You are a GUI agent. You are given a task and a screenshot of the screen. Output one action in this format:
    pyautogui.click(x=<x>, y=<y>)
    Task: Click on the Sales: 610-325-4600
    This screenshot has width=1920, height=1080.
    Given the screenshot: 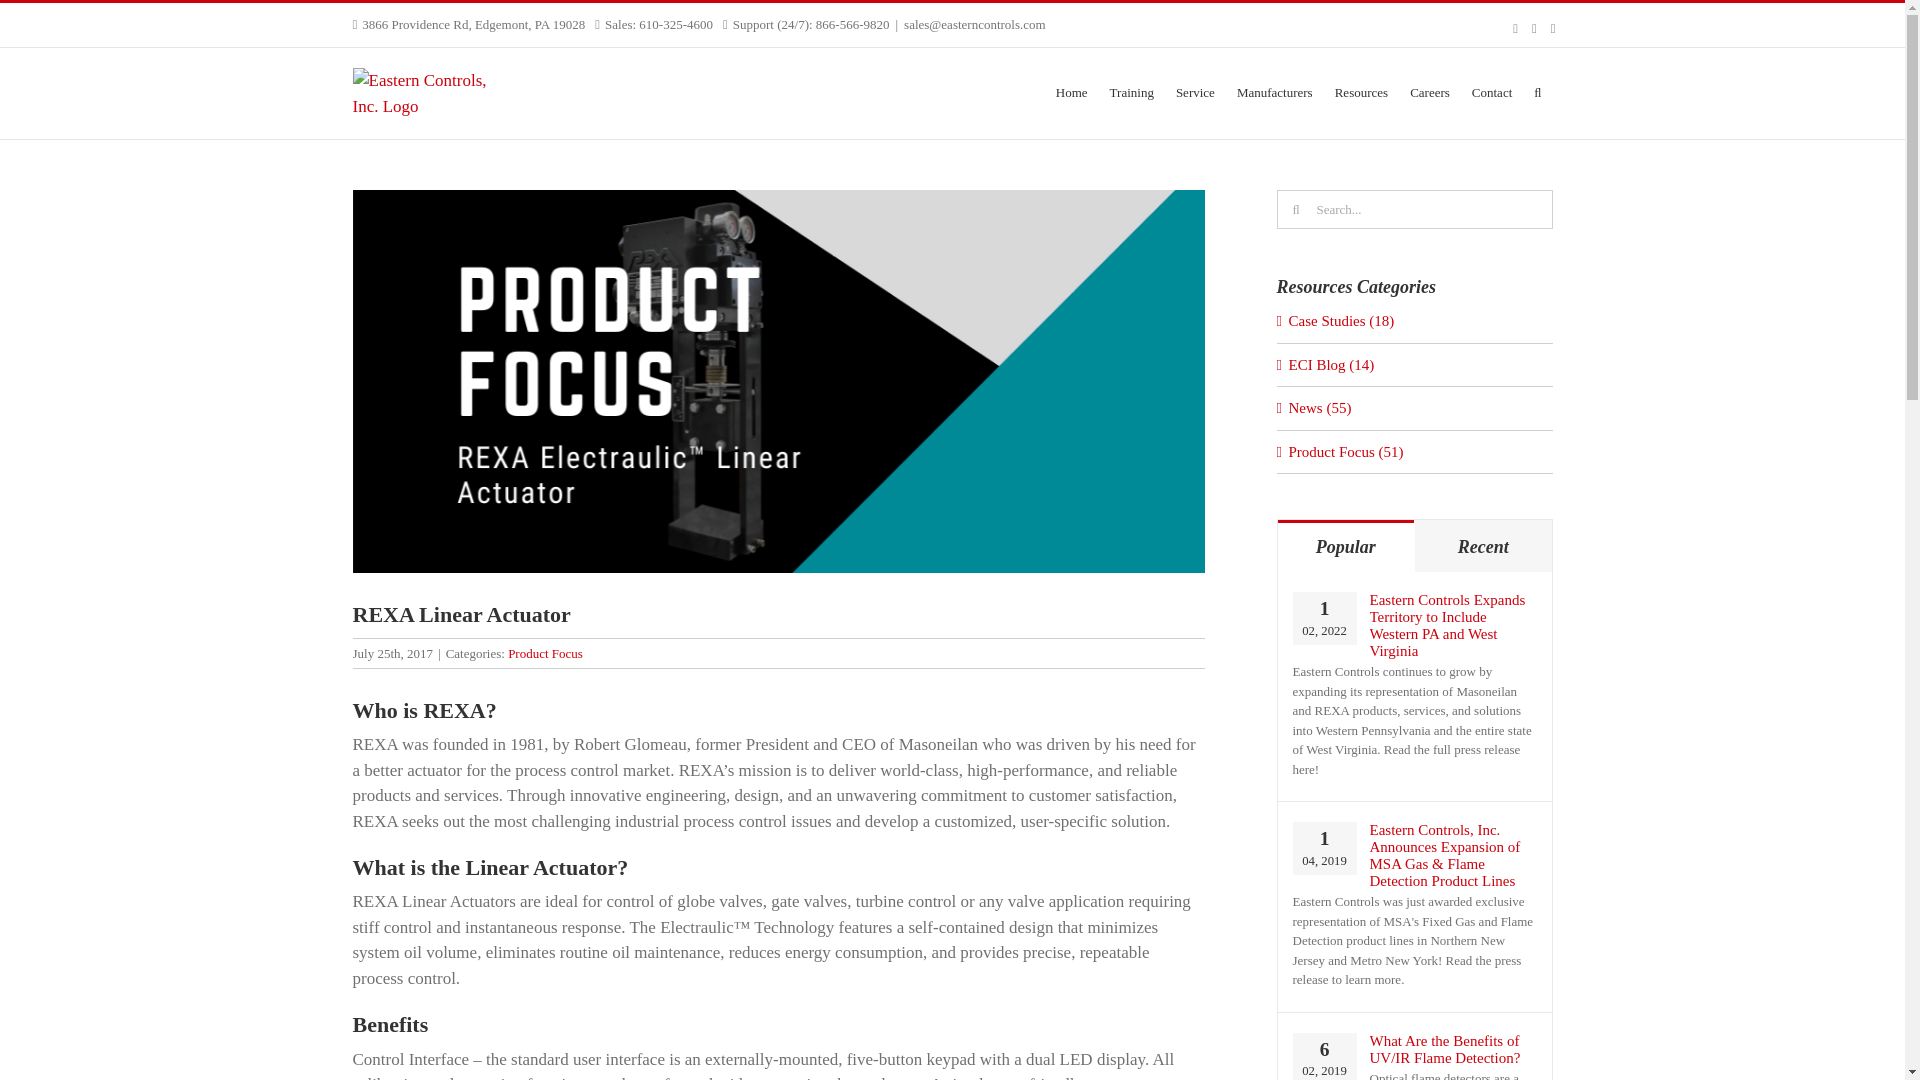 What is the action you would take?
    pyautogui.click(x=658, y=24)
    